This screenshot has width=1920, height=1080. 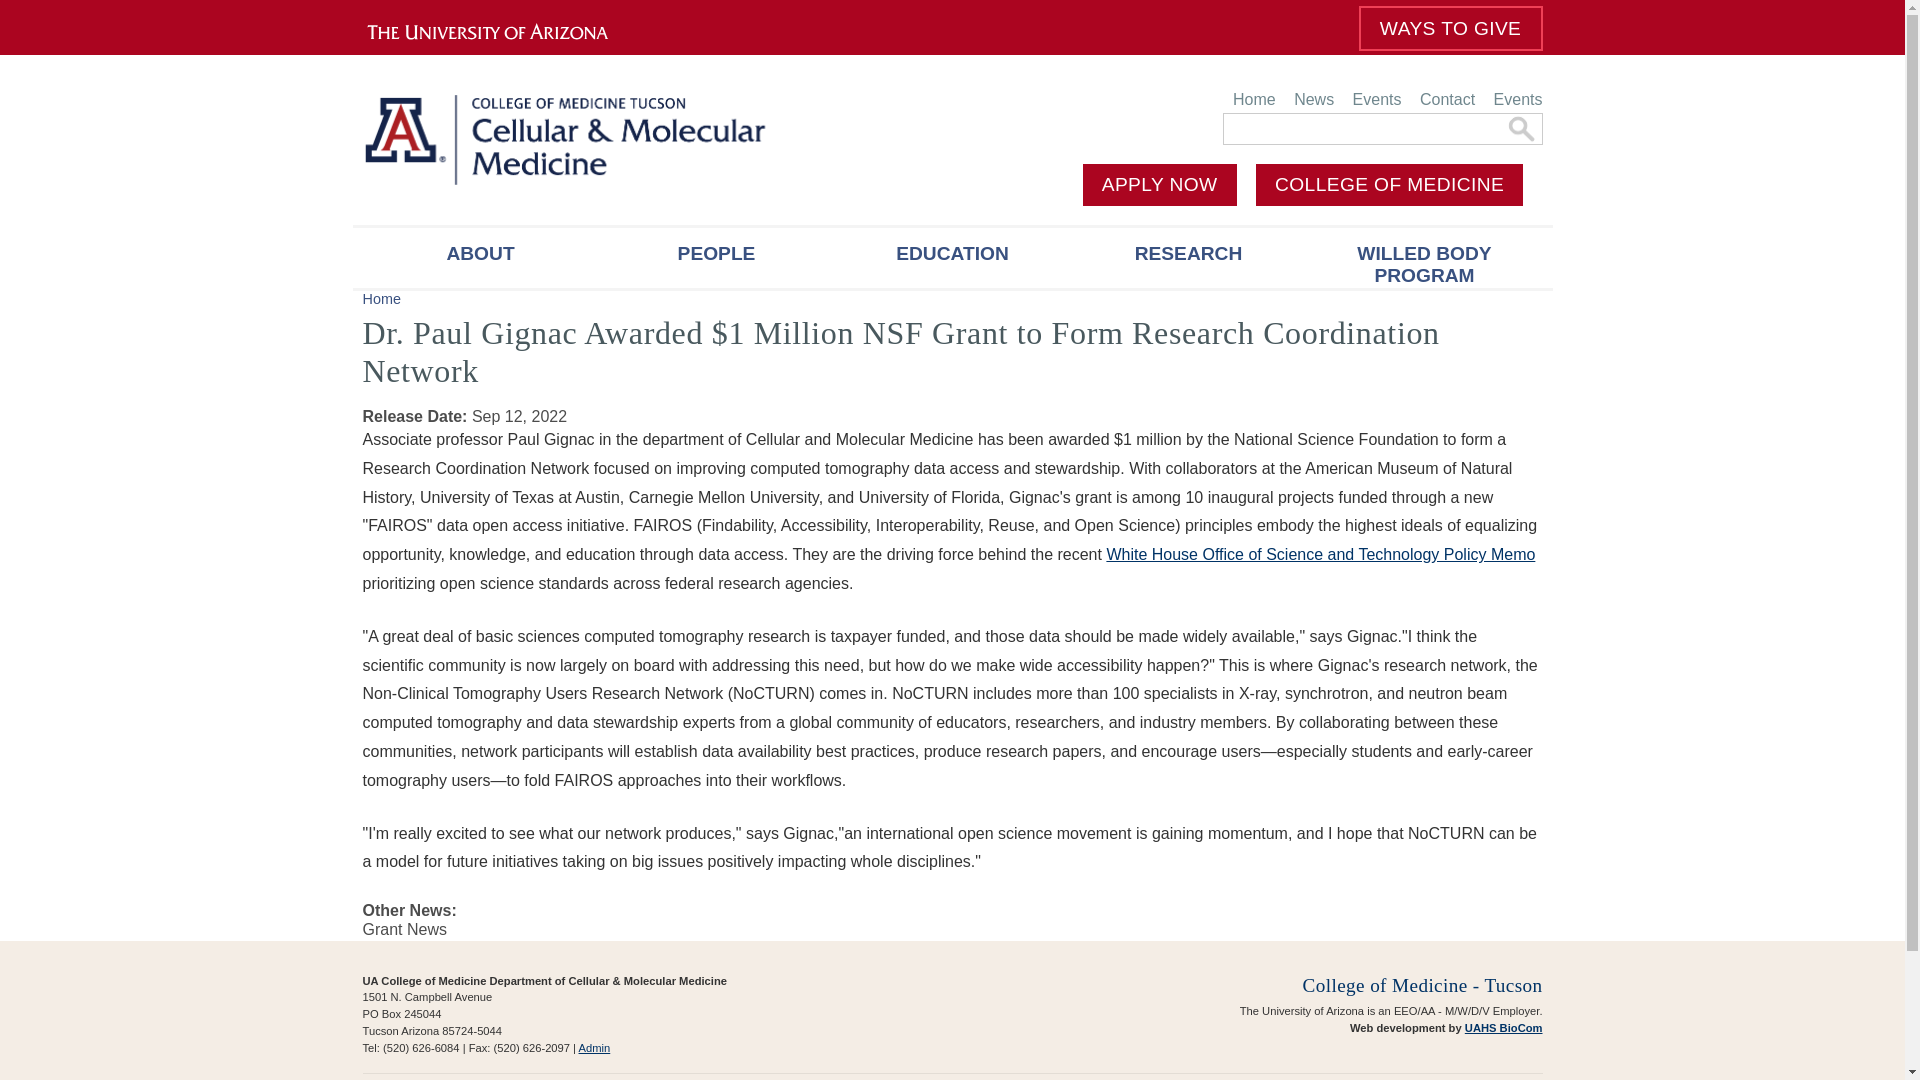 I want to click on APPLY NOW, so click(x=1159, y=185).